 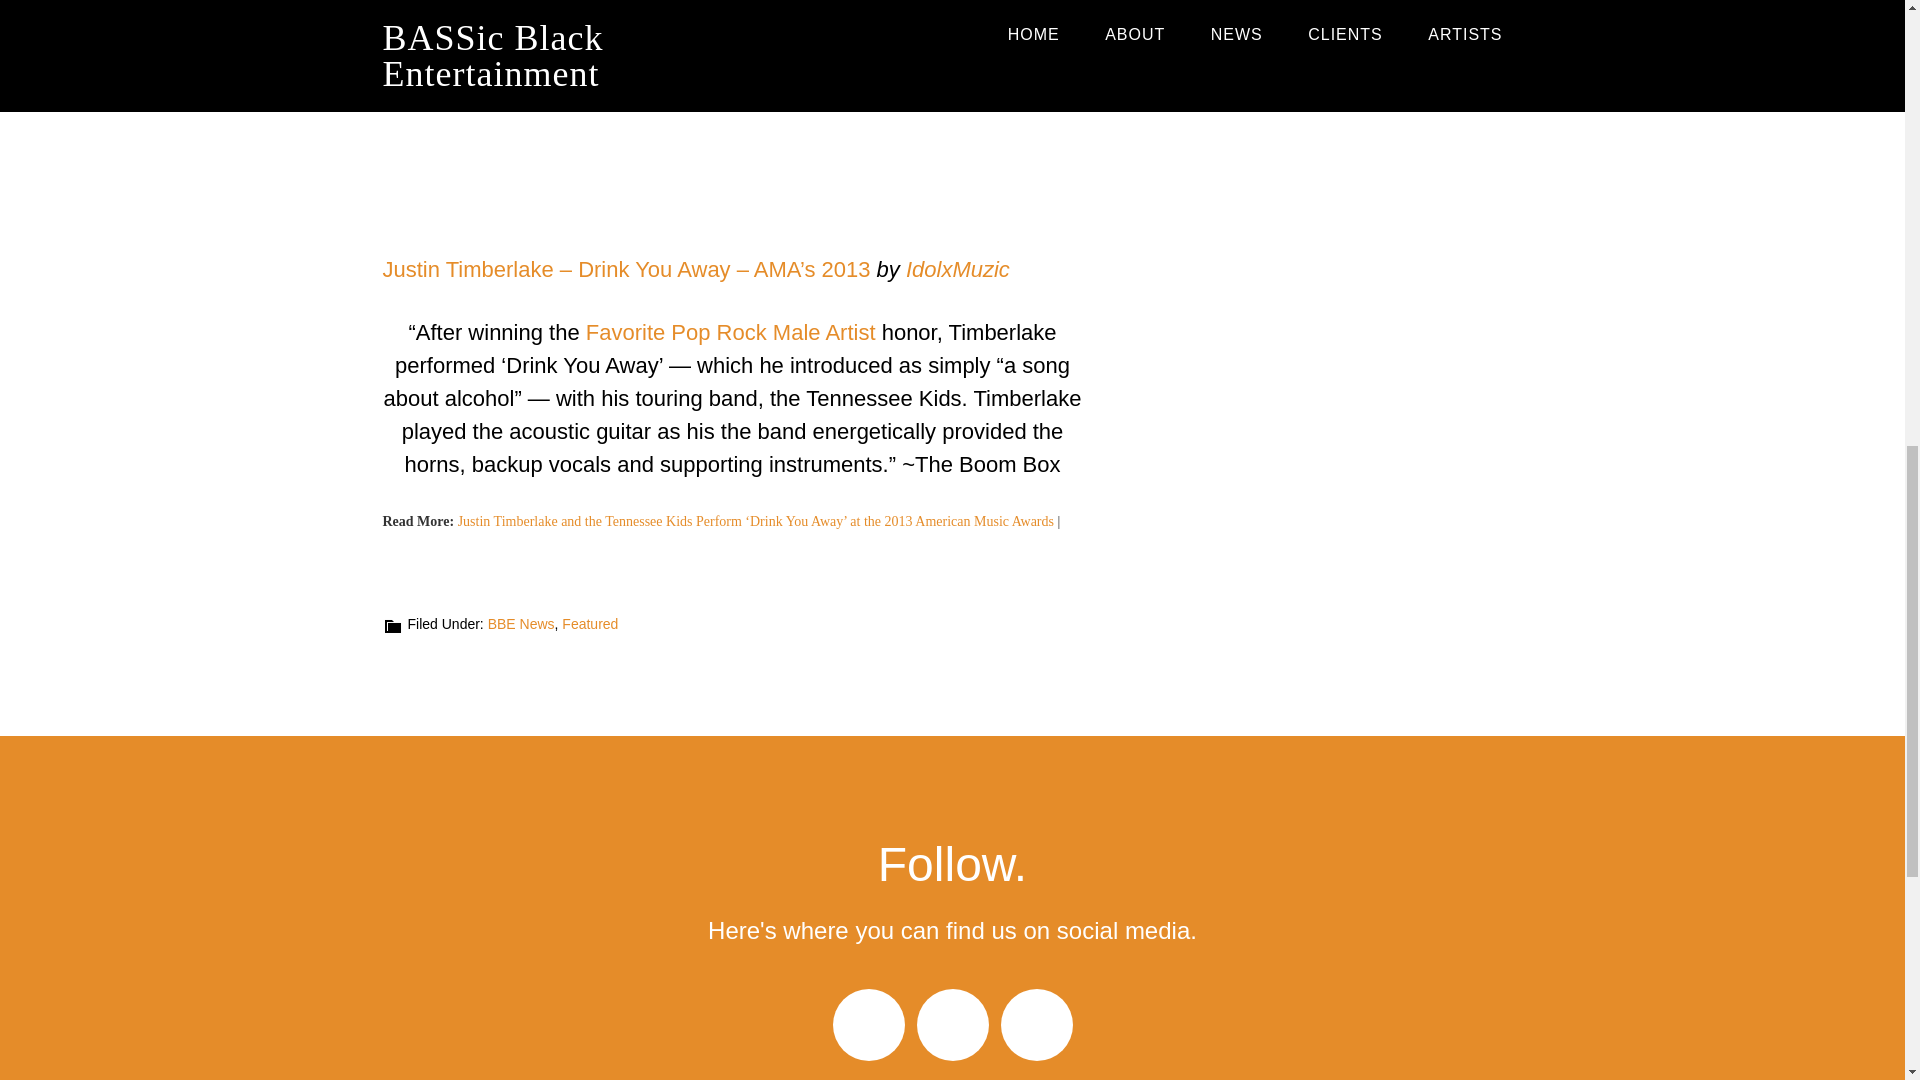 I want to click on Favorite Pop Rock Male Artist, so click(x=730, y=332).